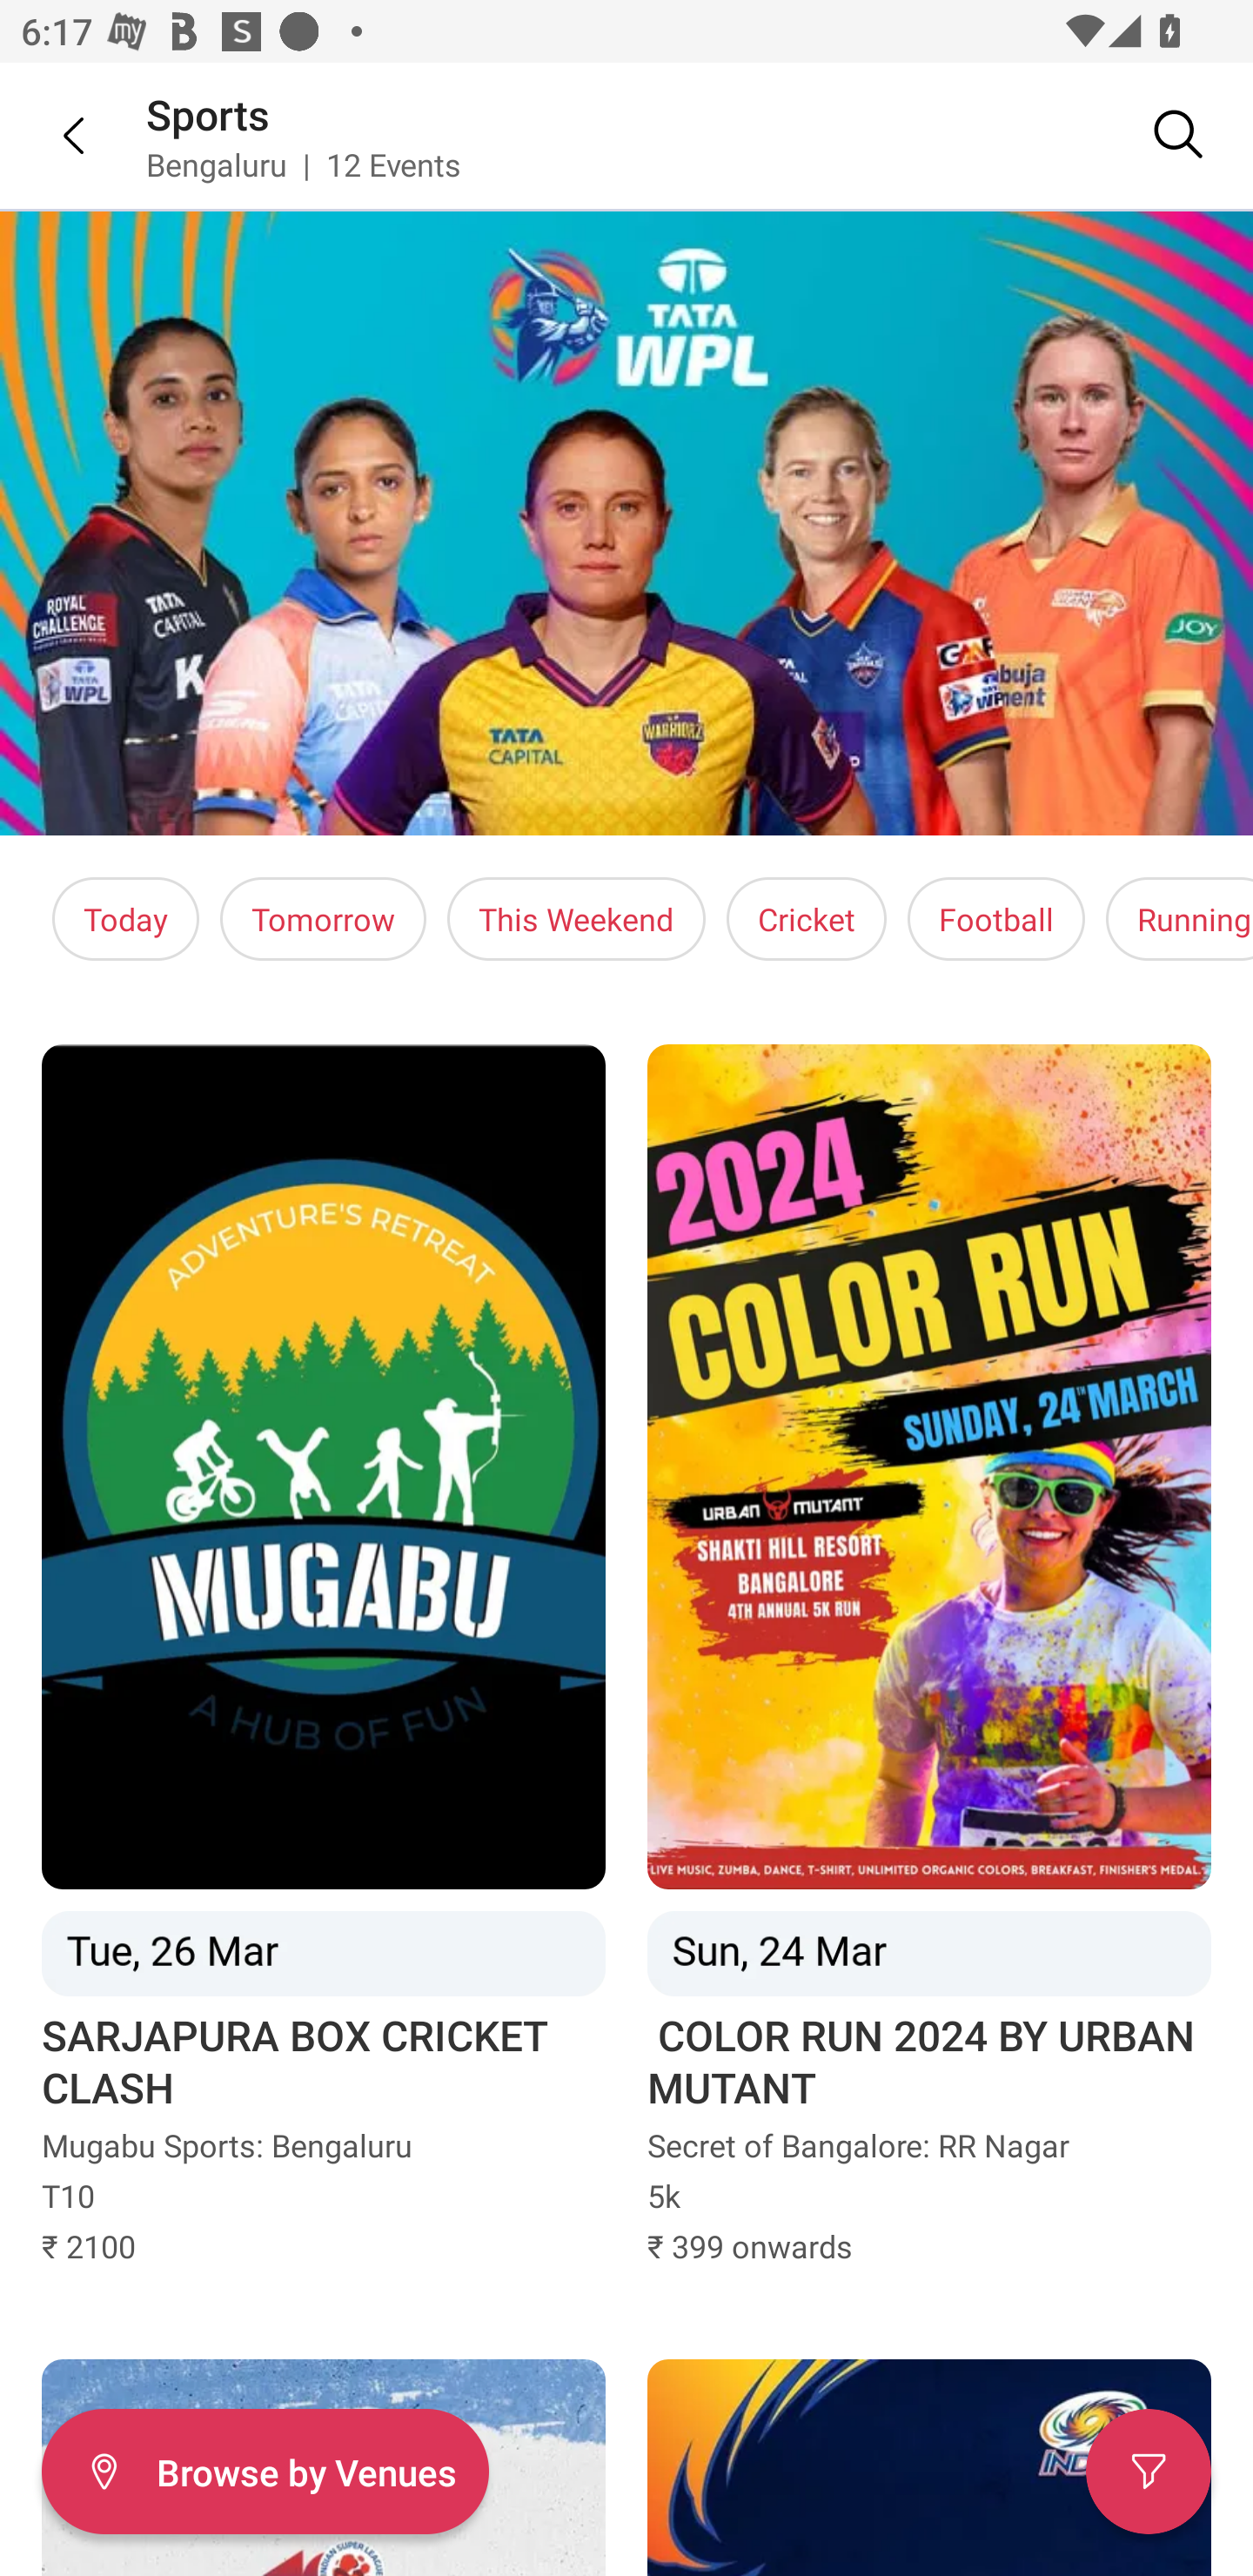 This screenshot has height=2576, width=1253. Describe the element at coordinates (323, 919) in the screenshot. I see `Tomorrow` at that location.